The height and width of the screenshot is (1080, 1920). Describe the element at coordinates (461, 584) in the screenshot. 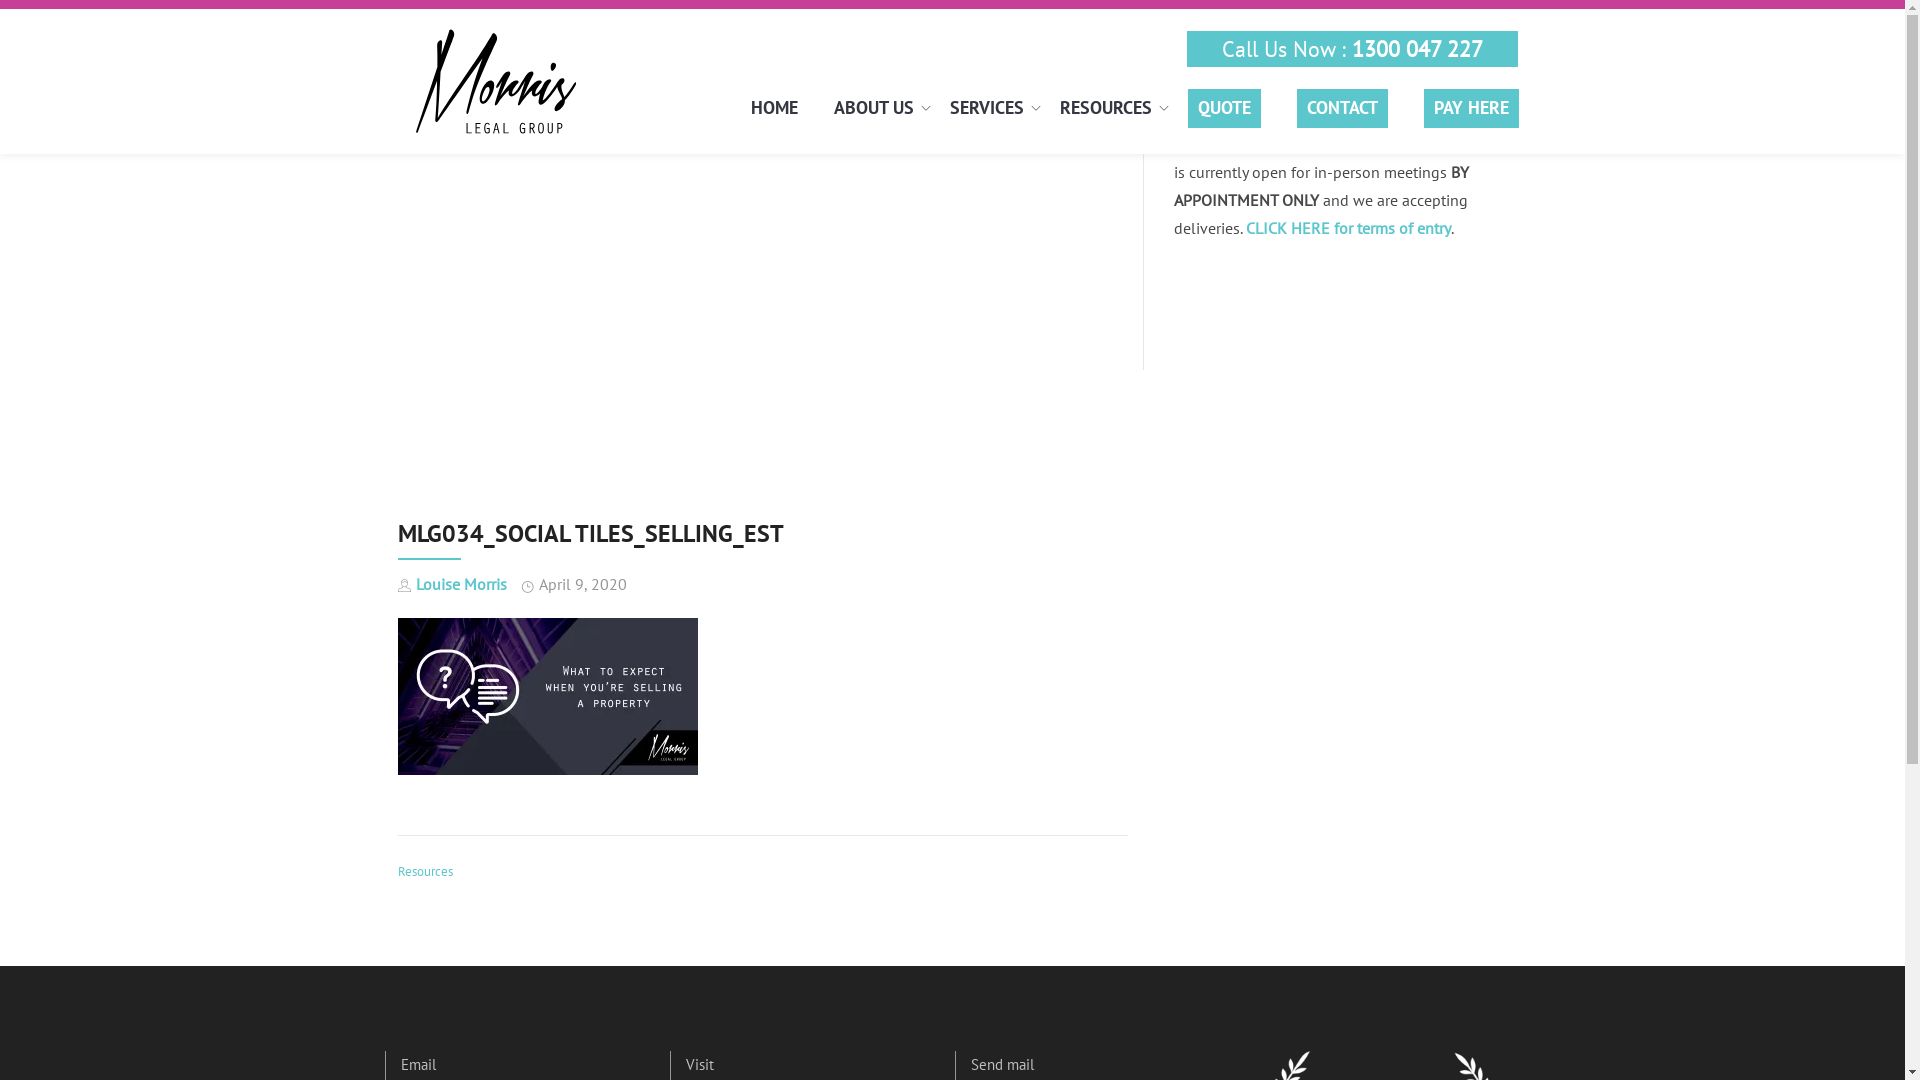

I see `Louise Morris` at that location.